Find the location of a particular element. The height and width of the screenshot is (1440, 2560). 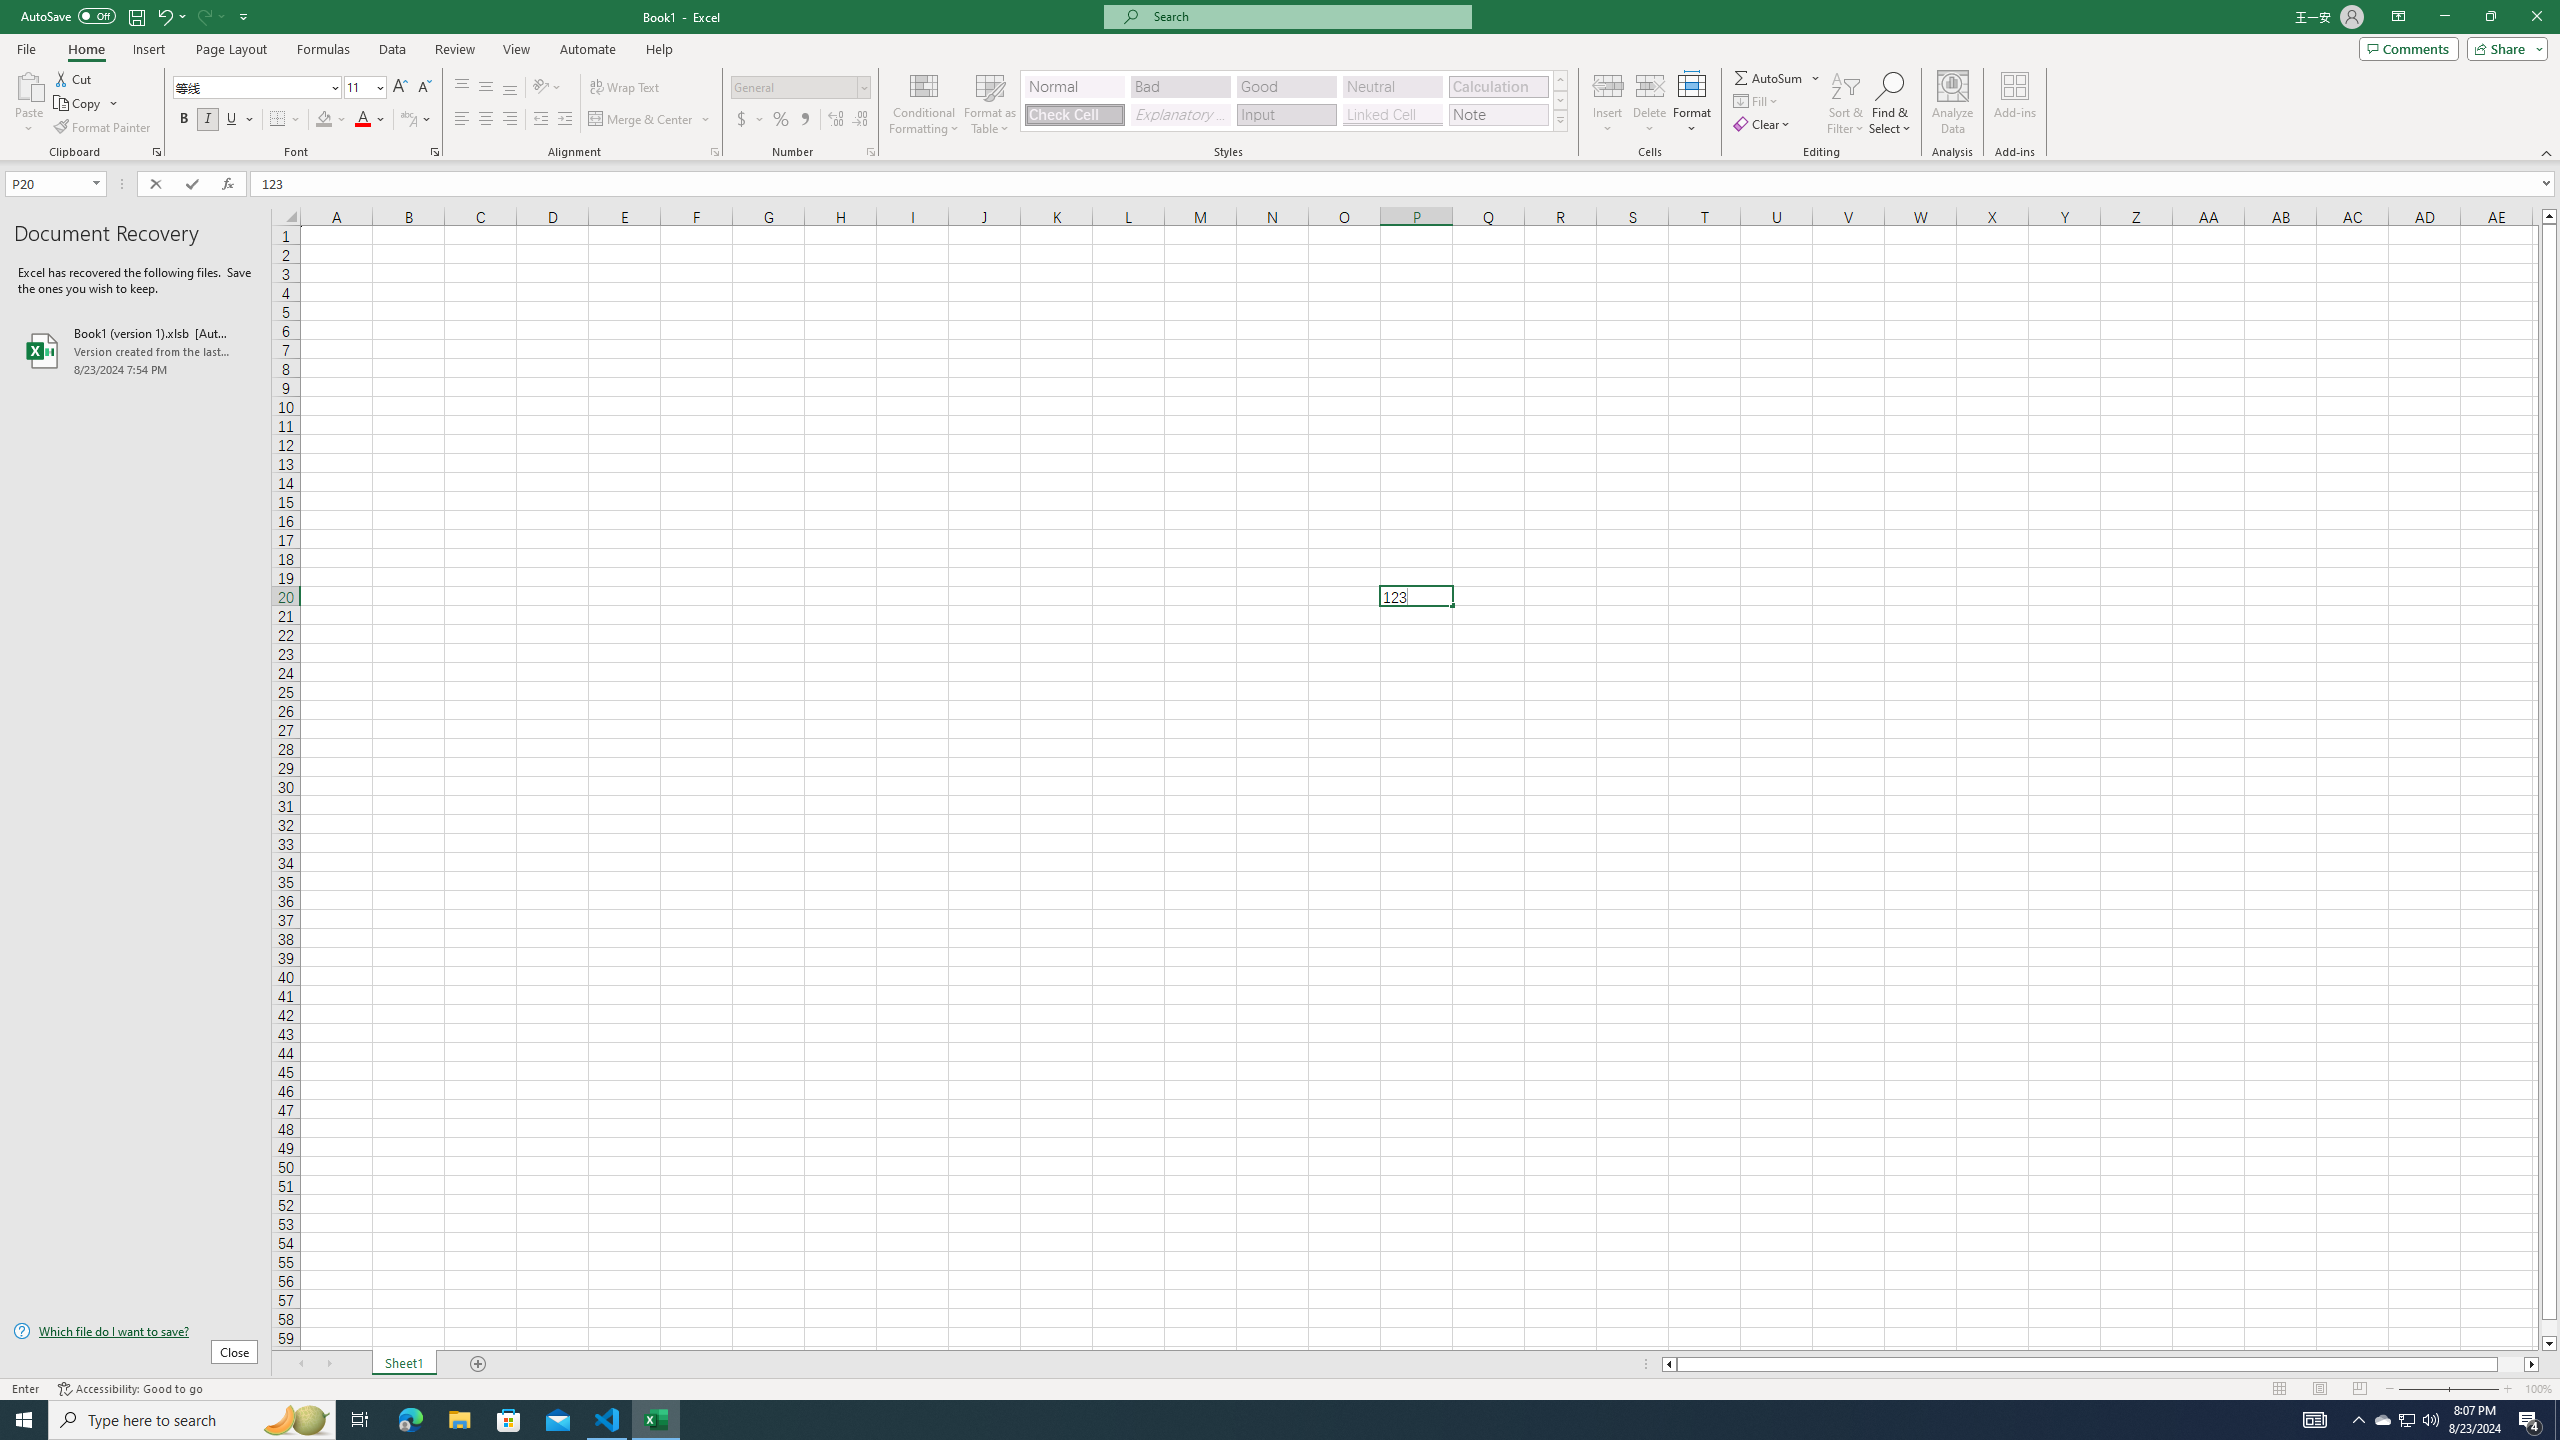

Paste is located at coordinates (29, 103).